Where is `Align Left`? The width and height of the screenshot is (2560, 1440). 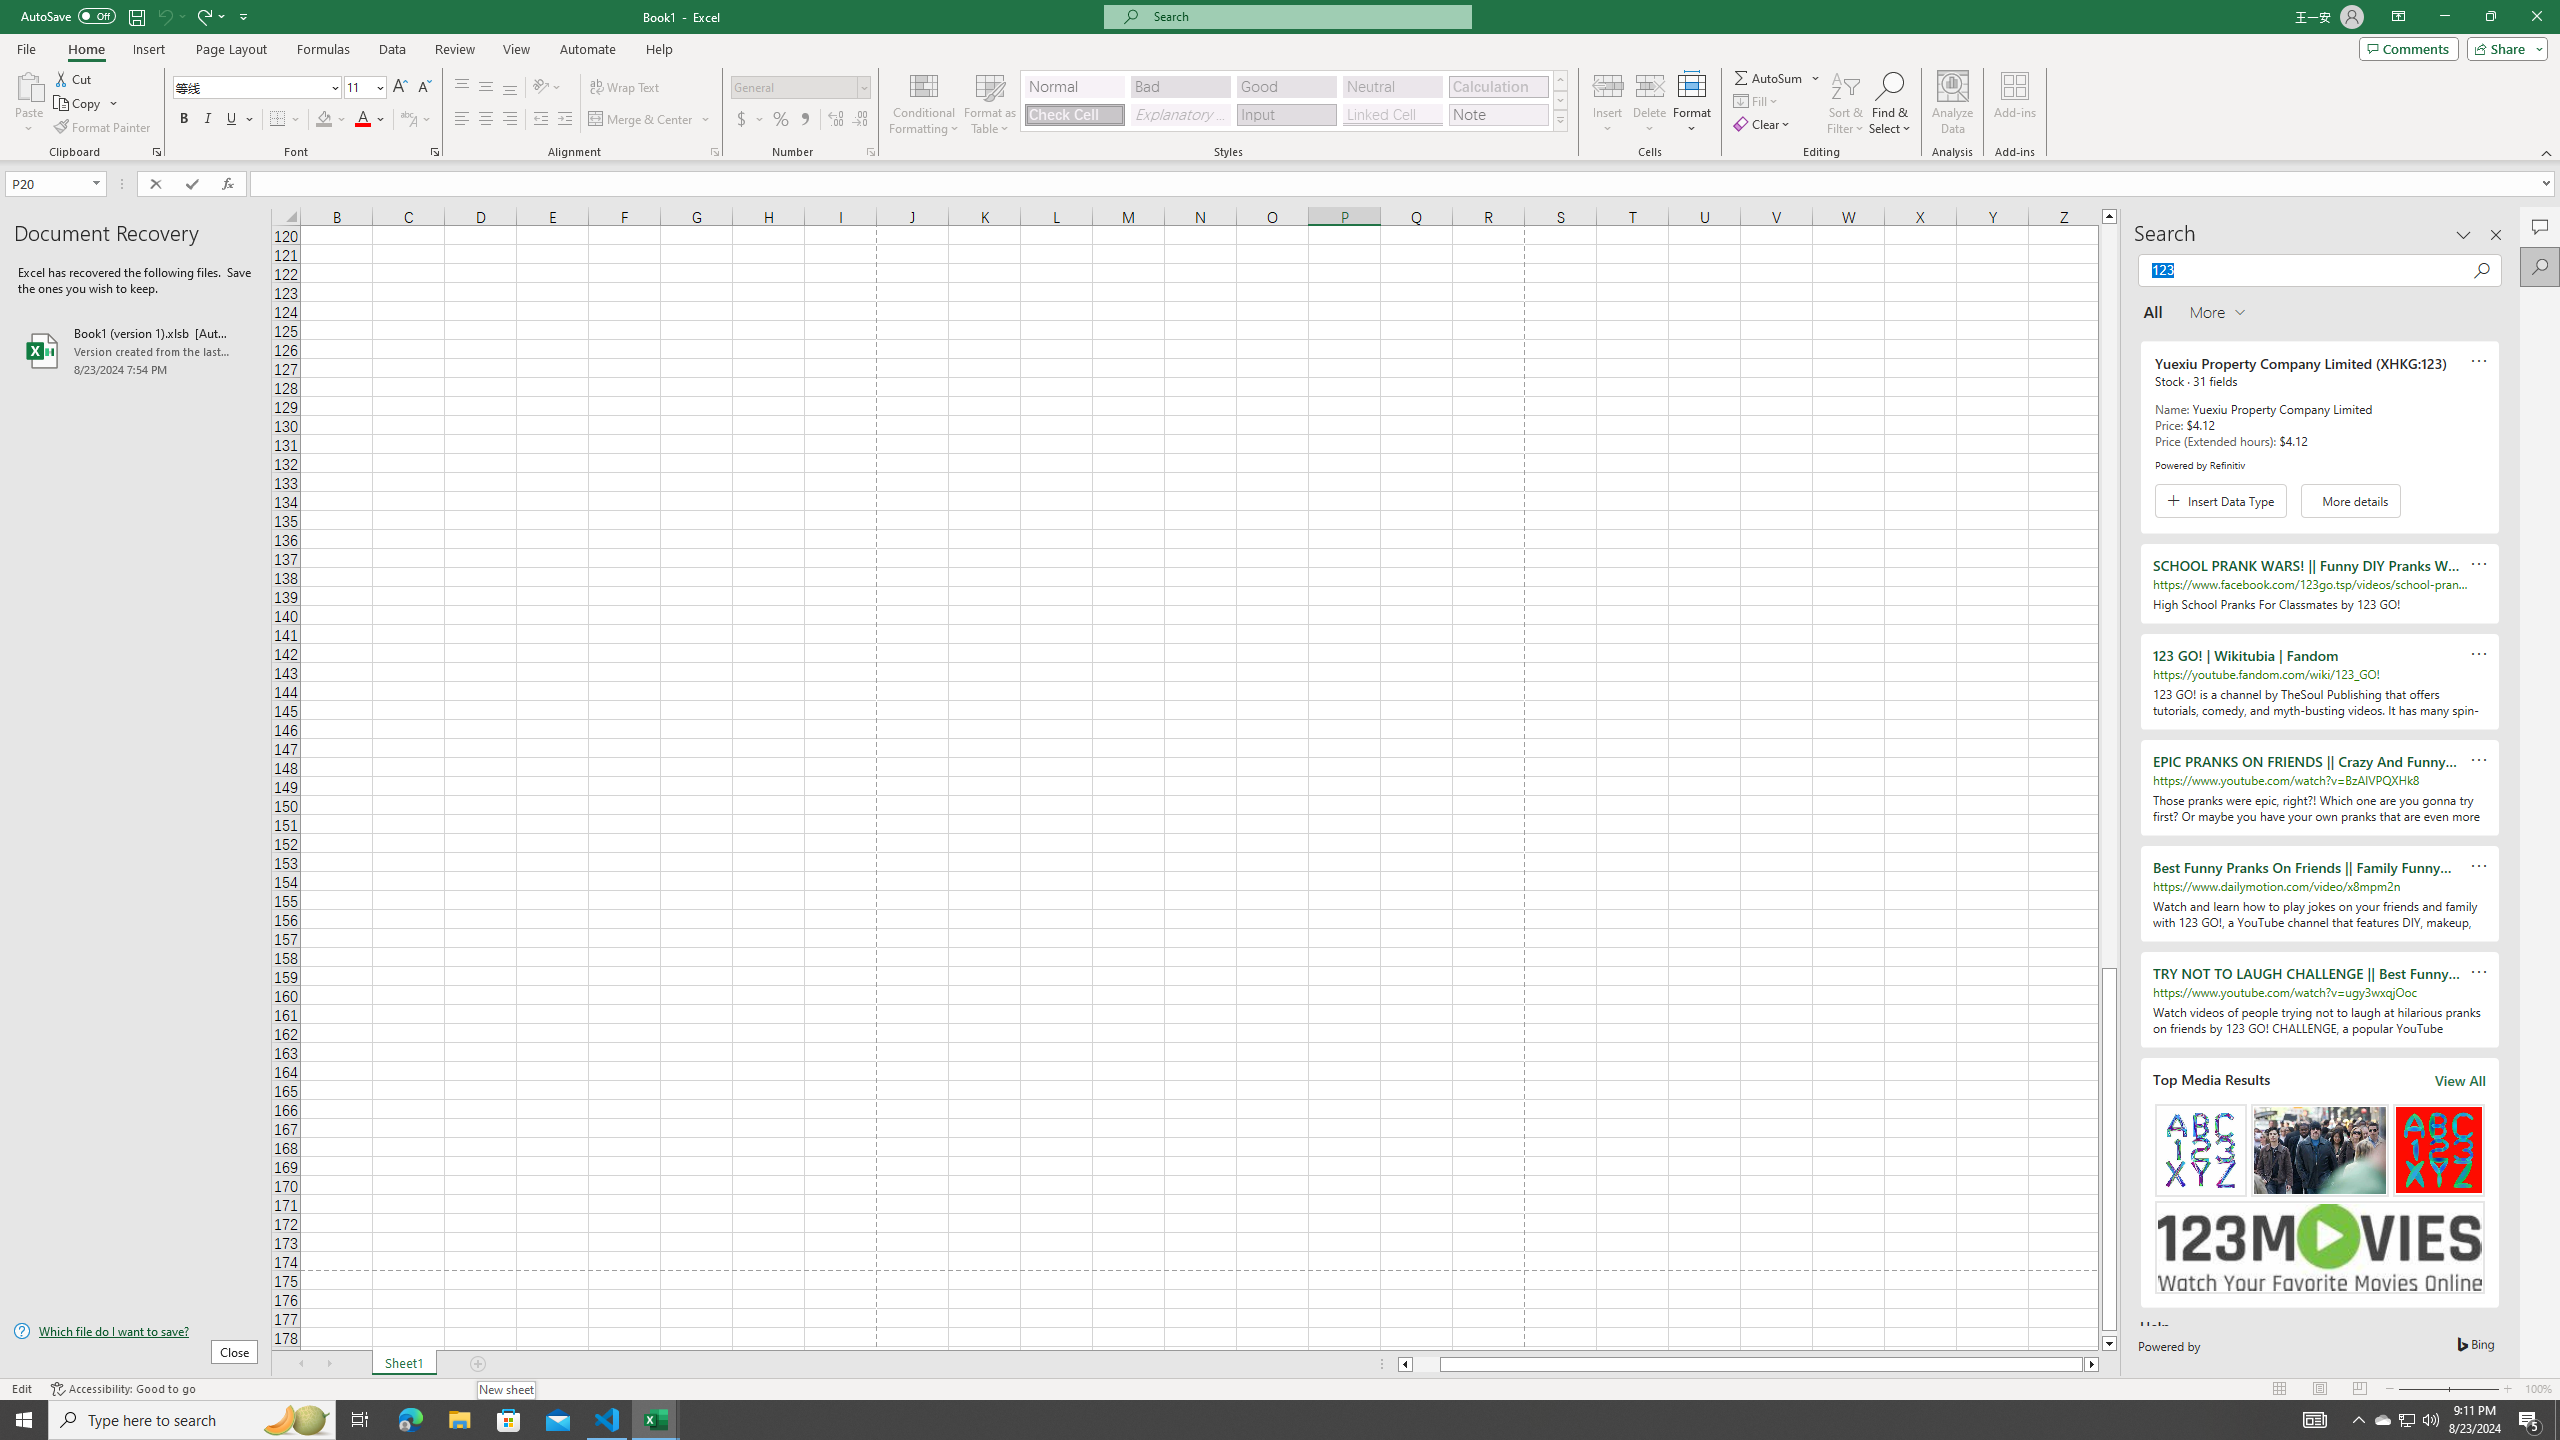 Align Left is located at coordinates (462, 120).